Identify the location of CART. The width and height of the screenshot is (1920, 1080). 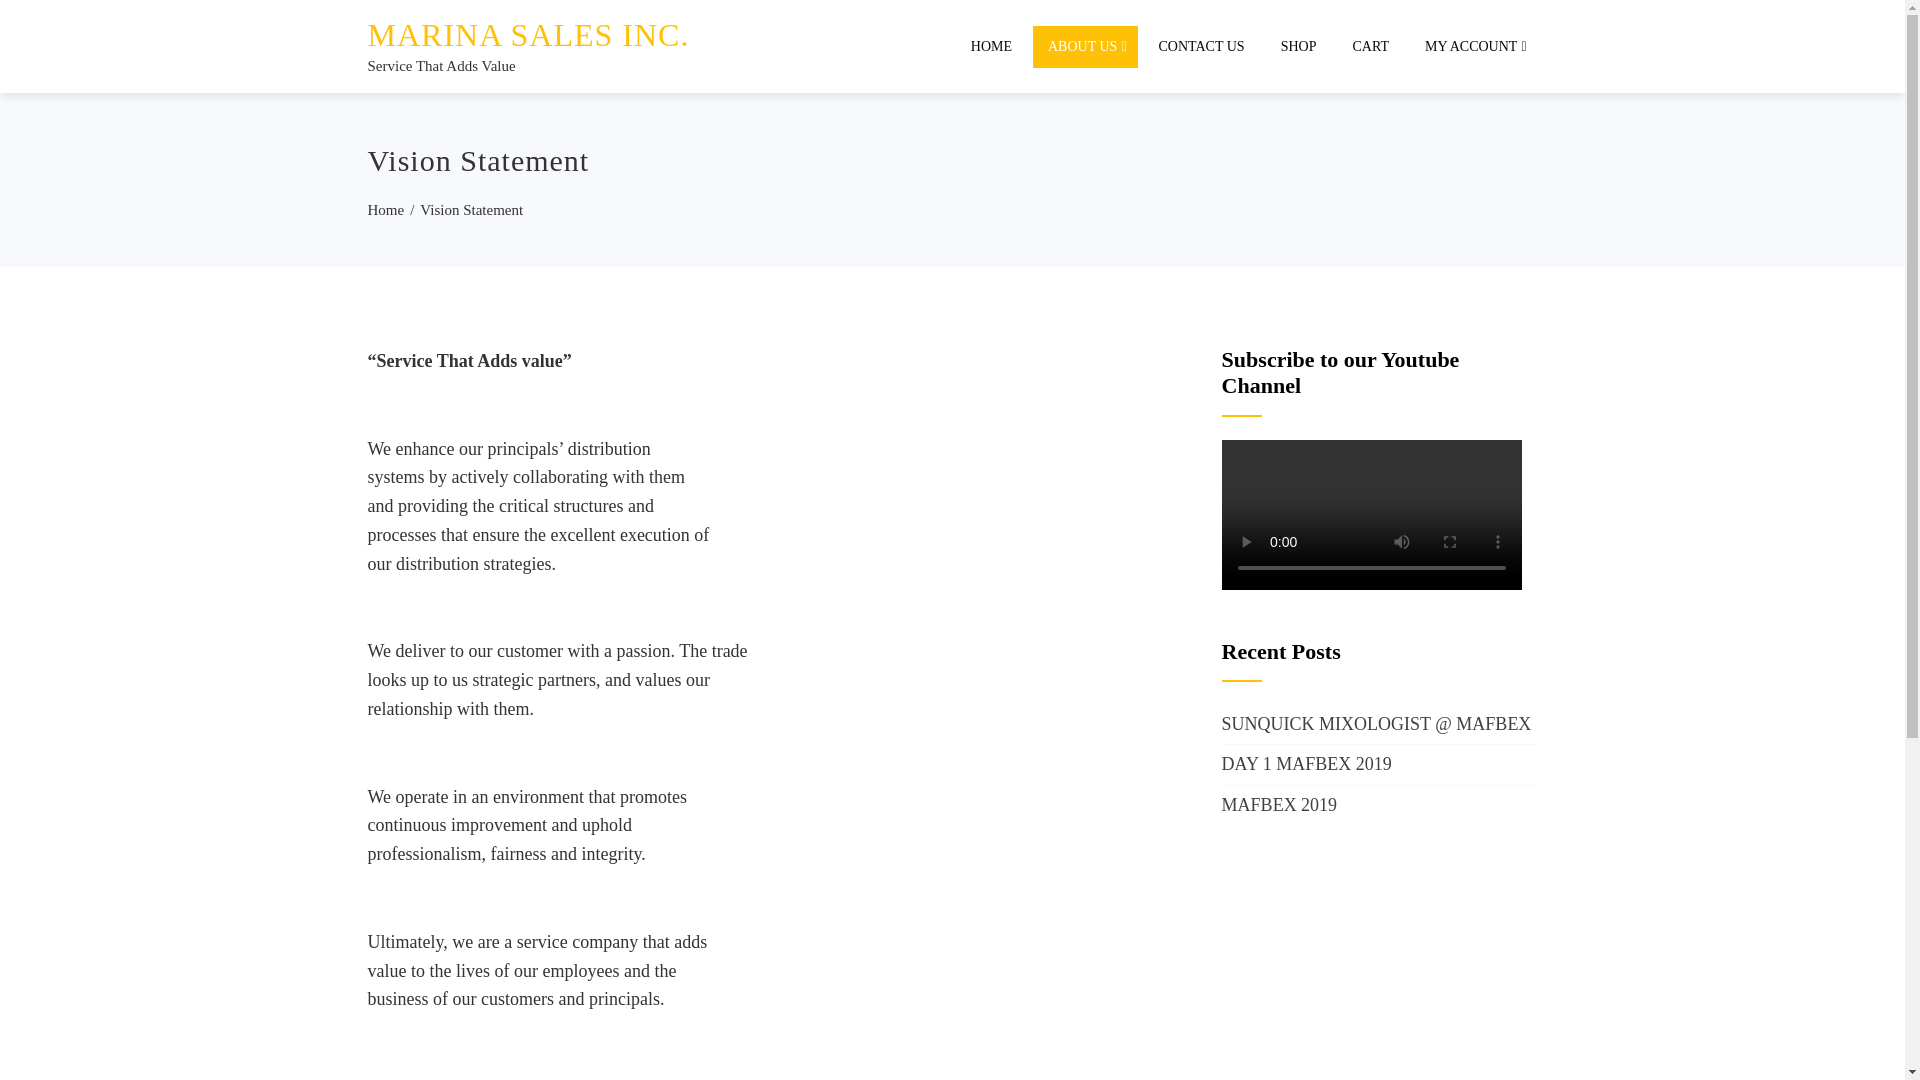
(1370, 46).